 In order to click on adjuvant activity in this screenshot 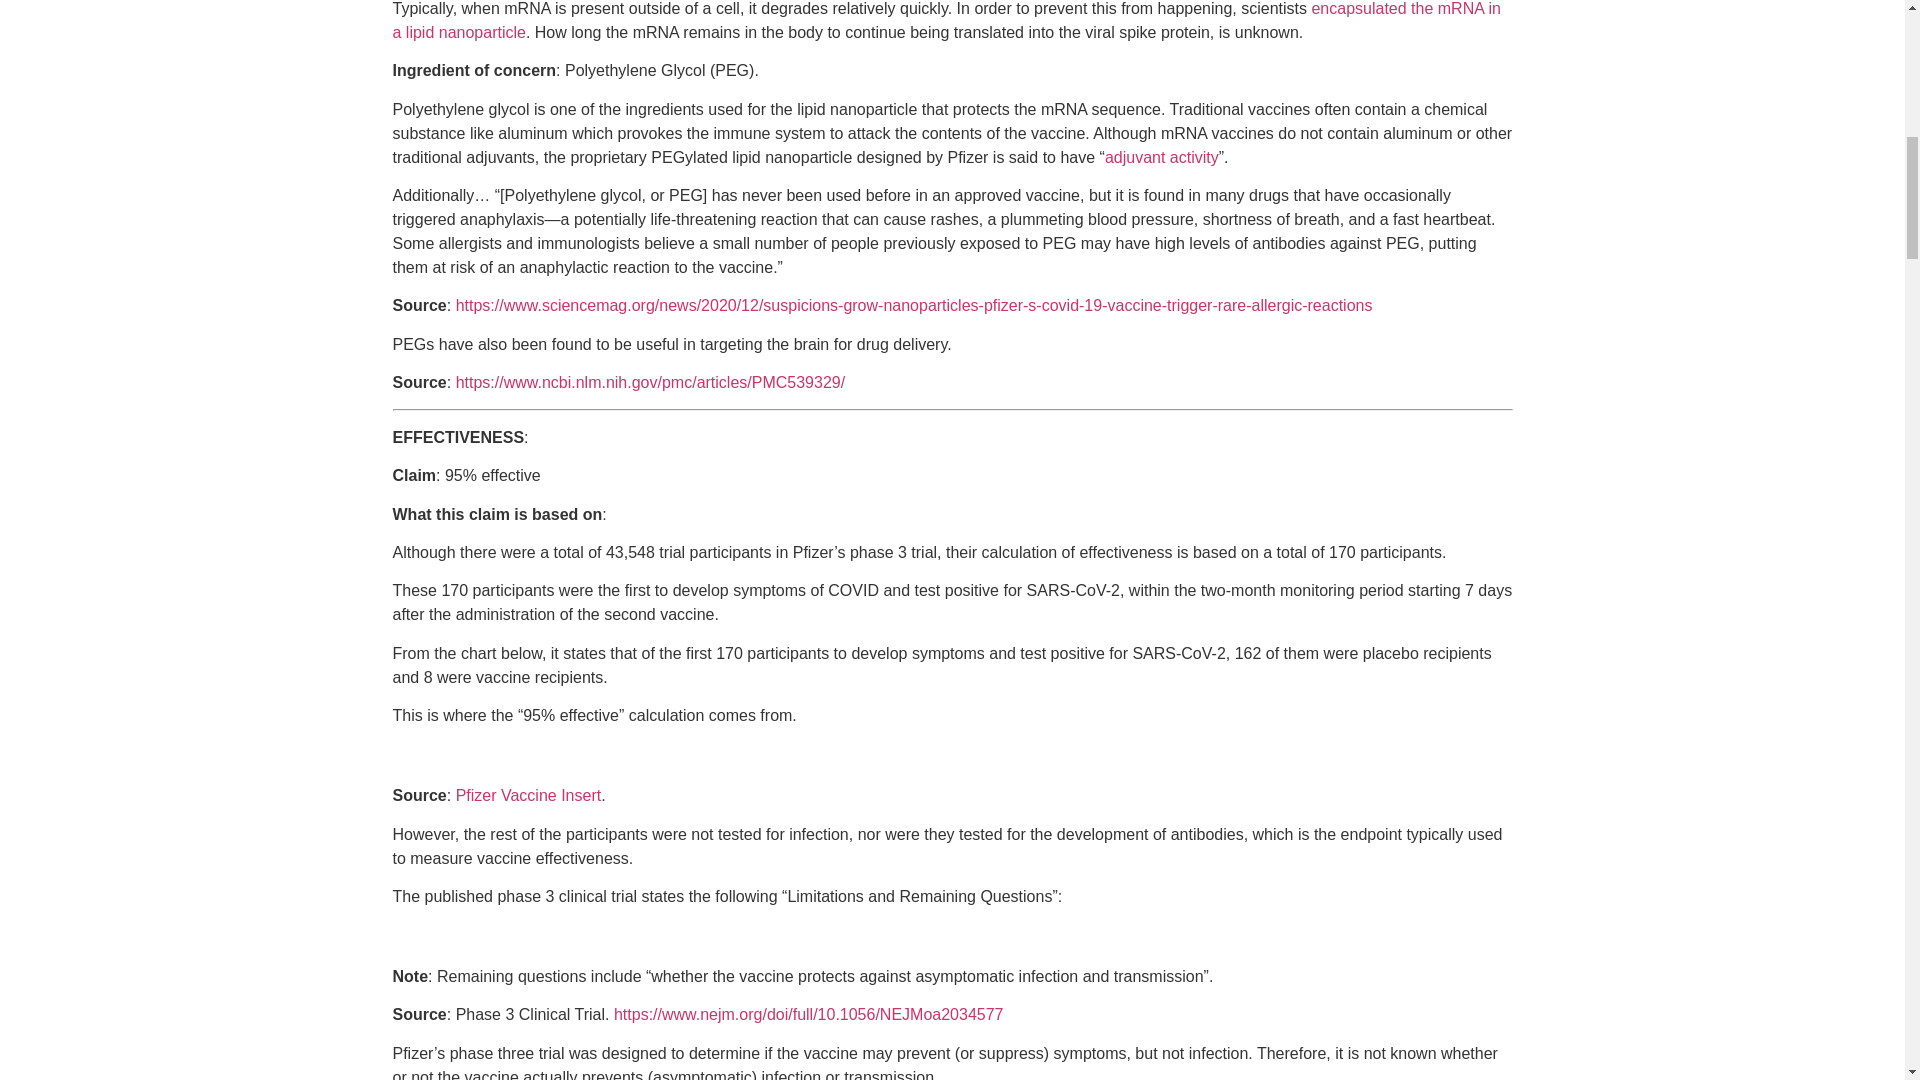, I will do `click(1162, 156)`.